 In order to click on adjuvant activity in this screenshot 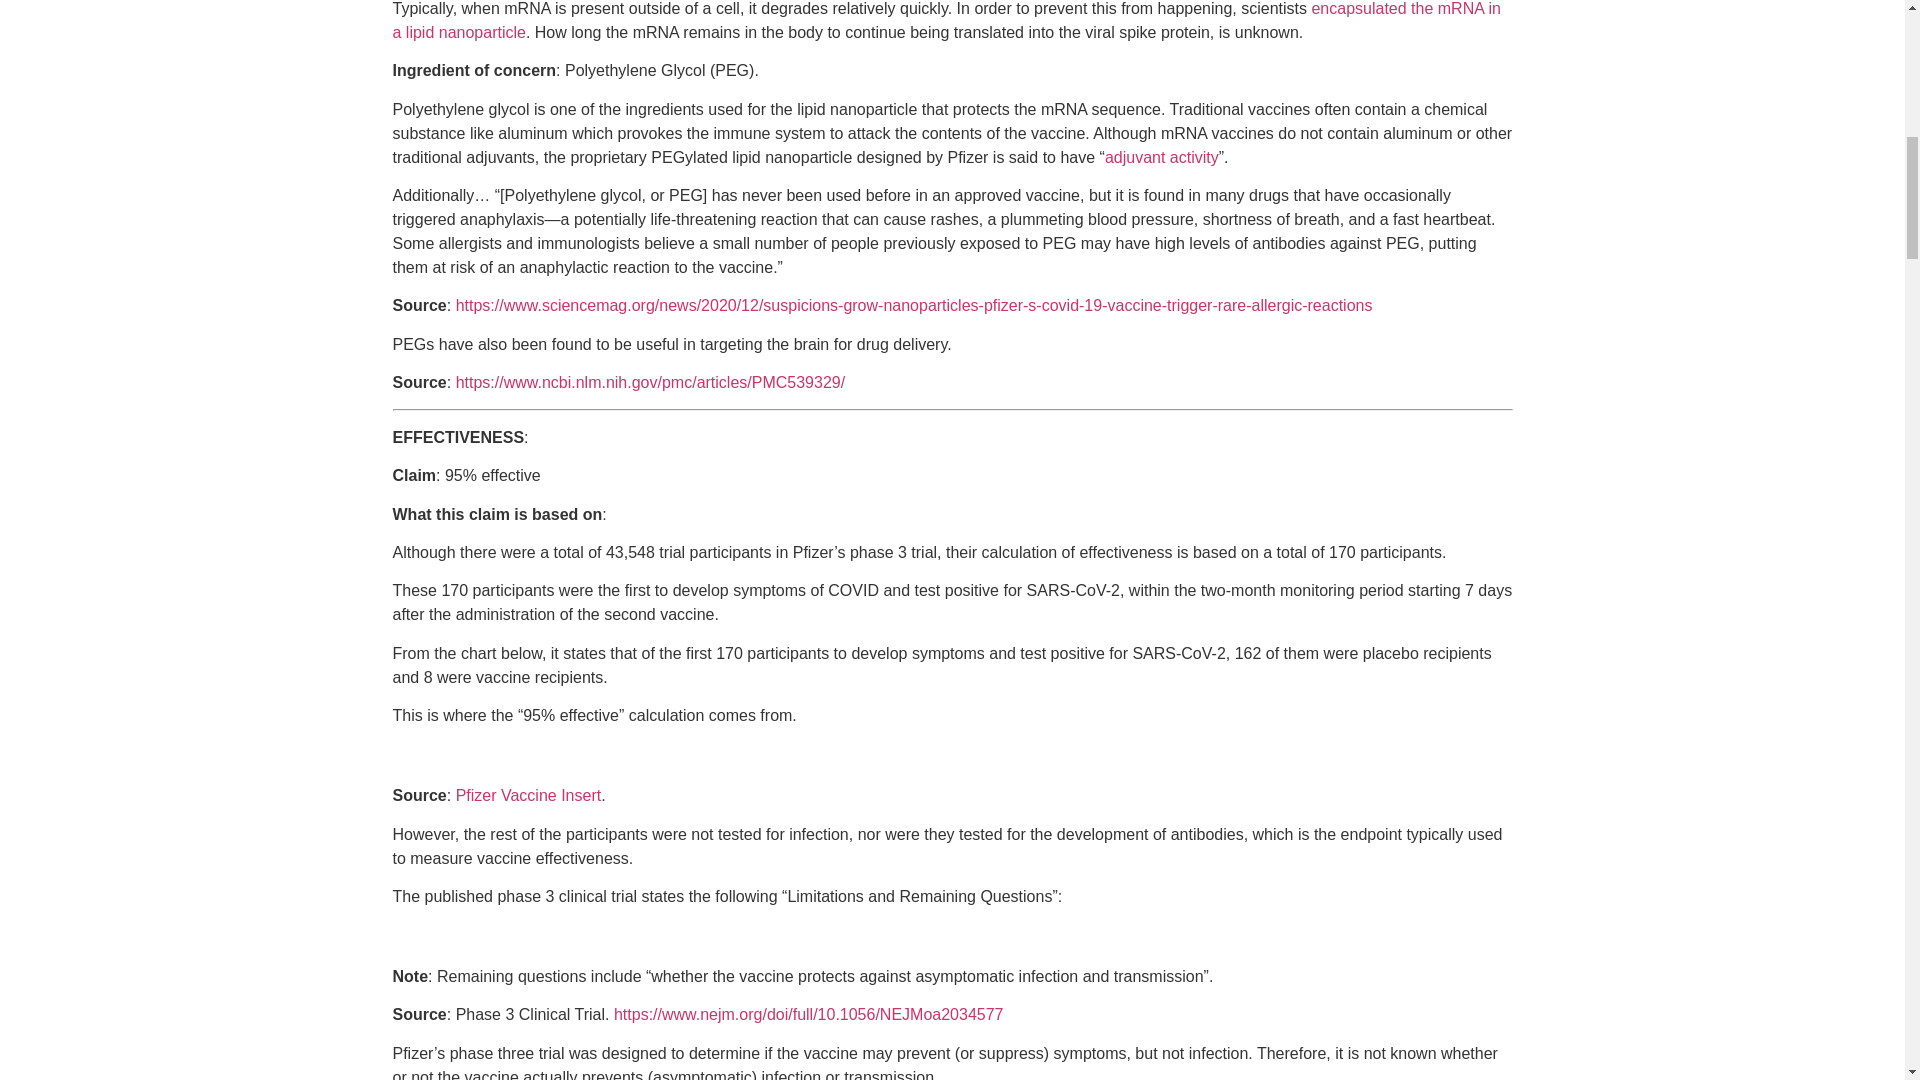, I will do `click(1162, 156)`.